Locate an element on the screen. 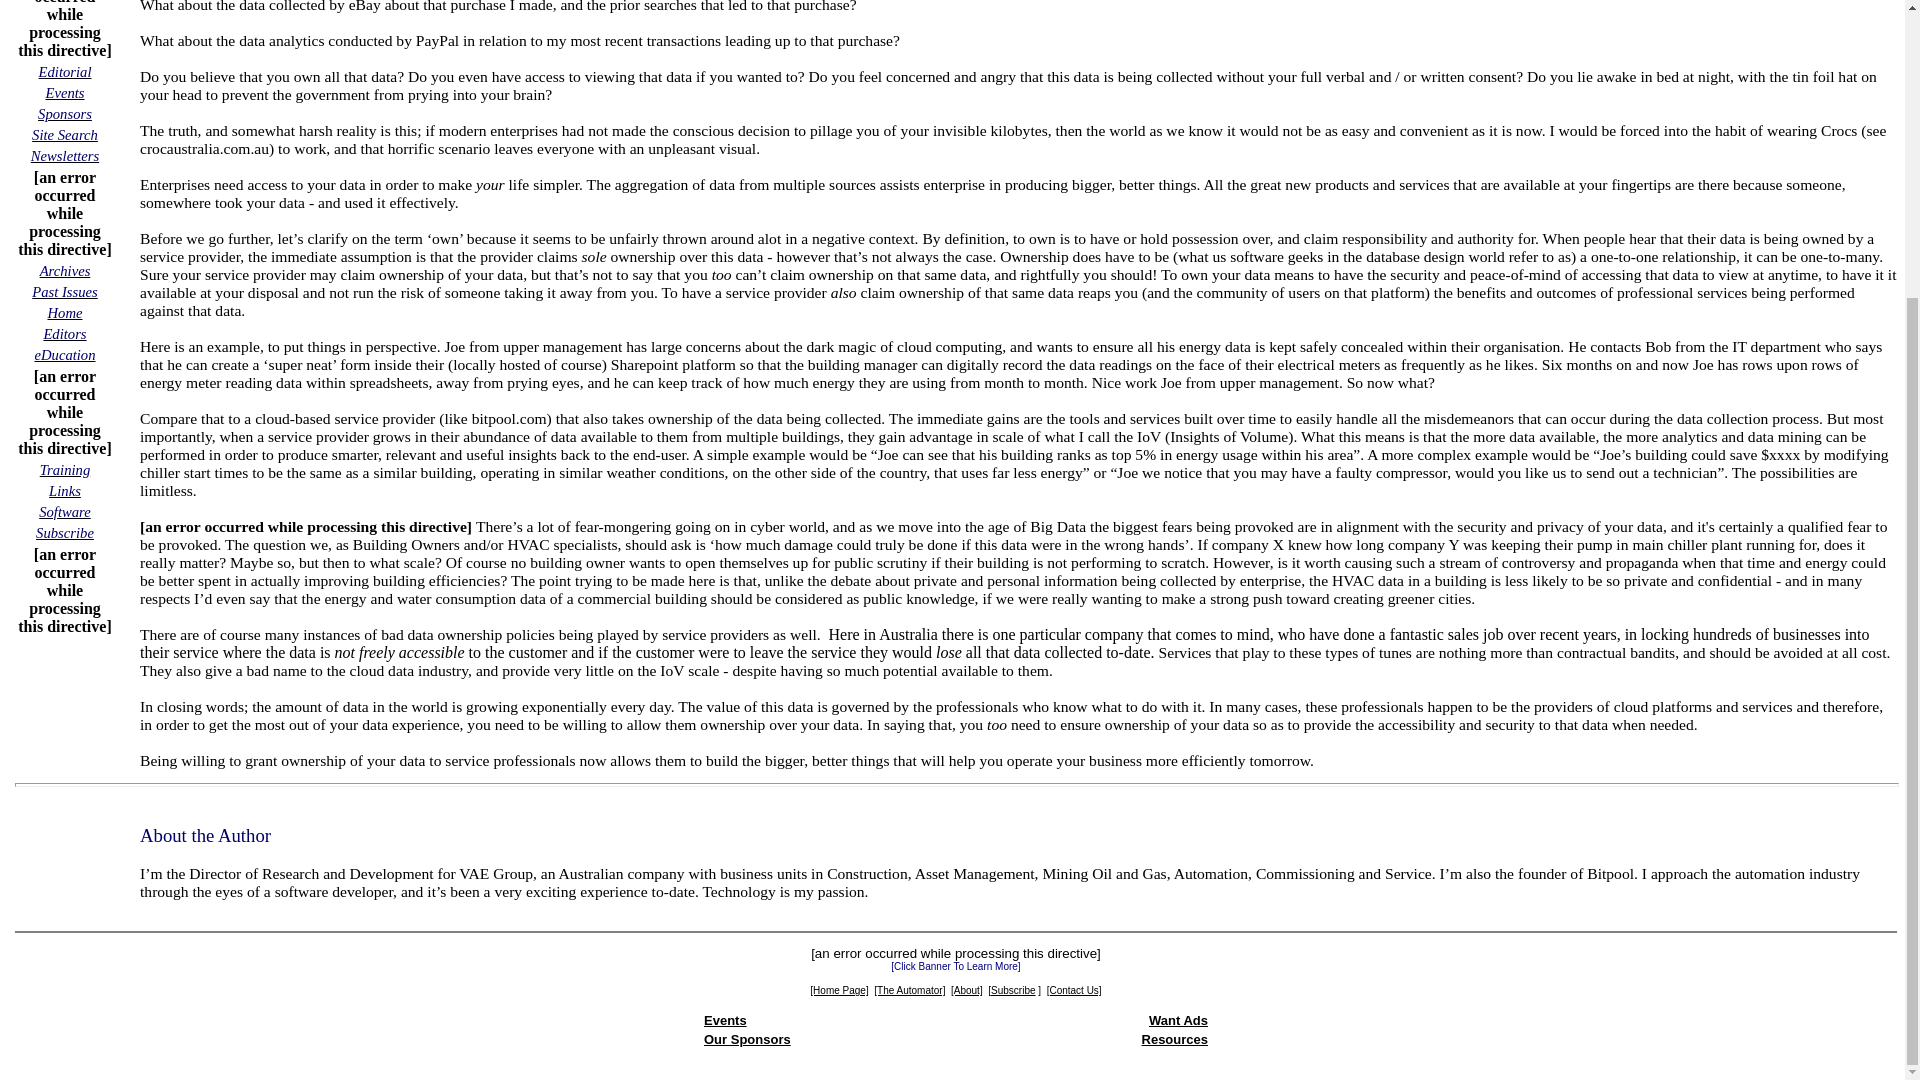  Our Sponsors is located at coordinates (748, 1039).